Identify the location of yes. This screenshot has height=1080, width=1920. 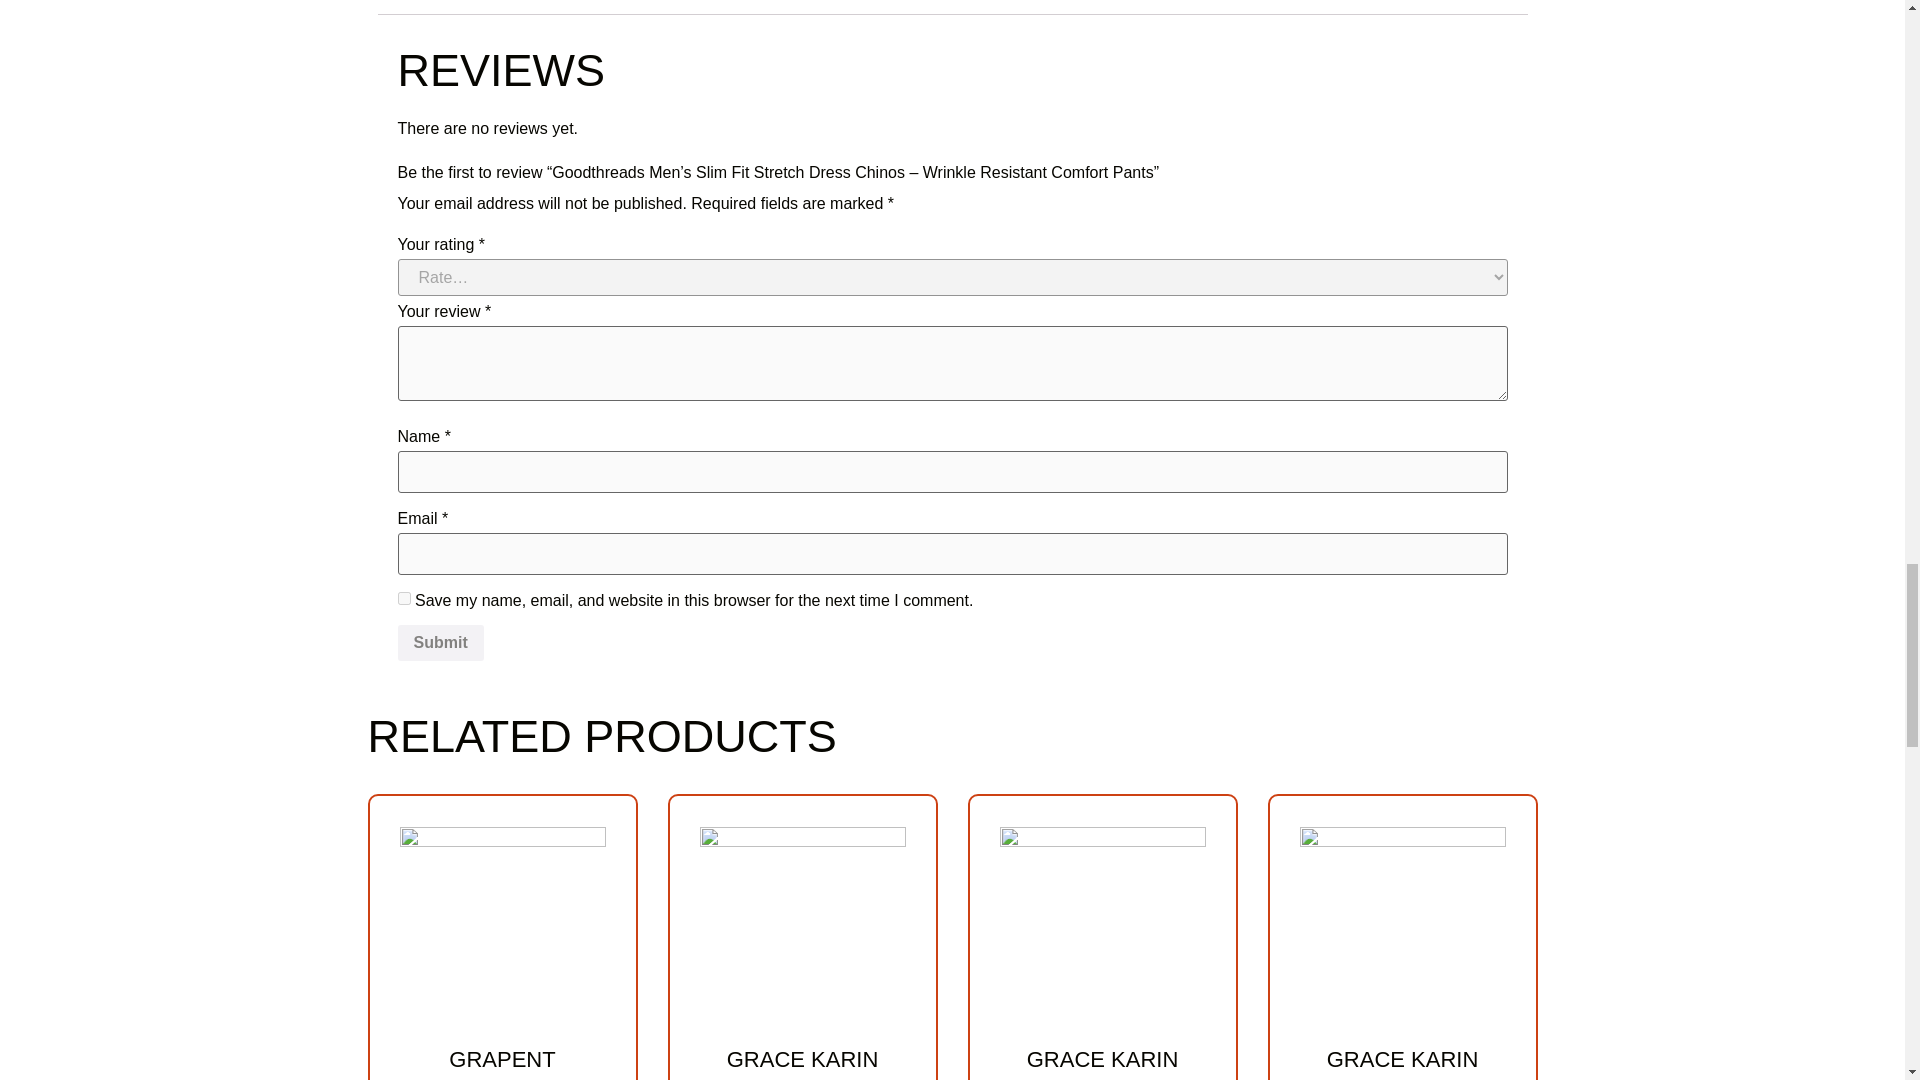
(404, 598).